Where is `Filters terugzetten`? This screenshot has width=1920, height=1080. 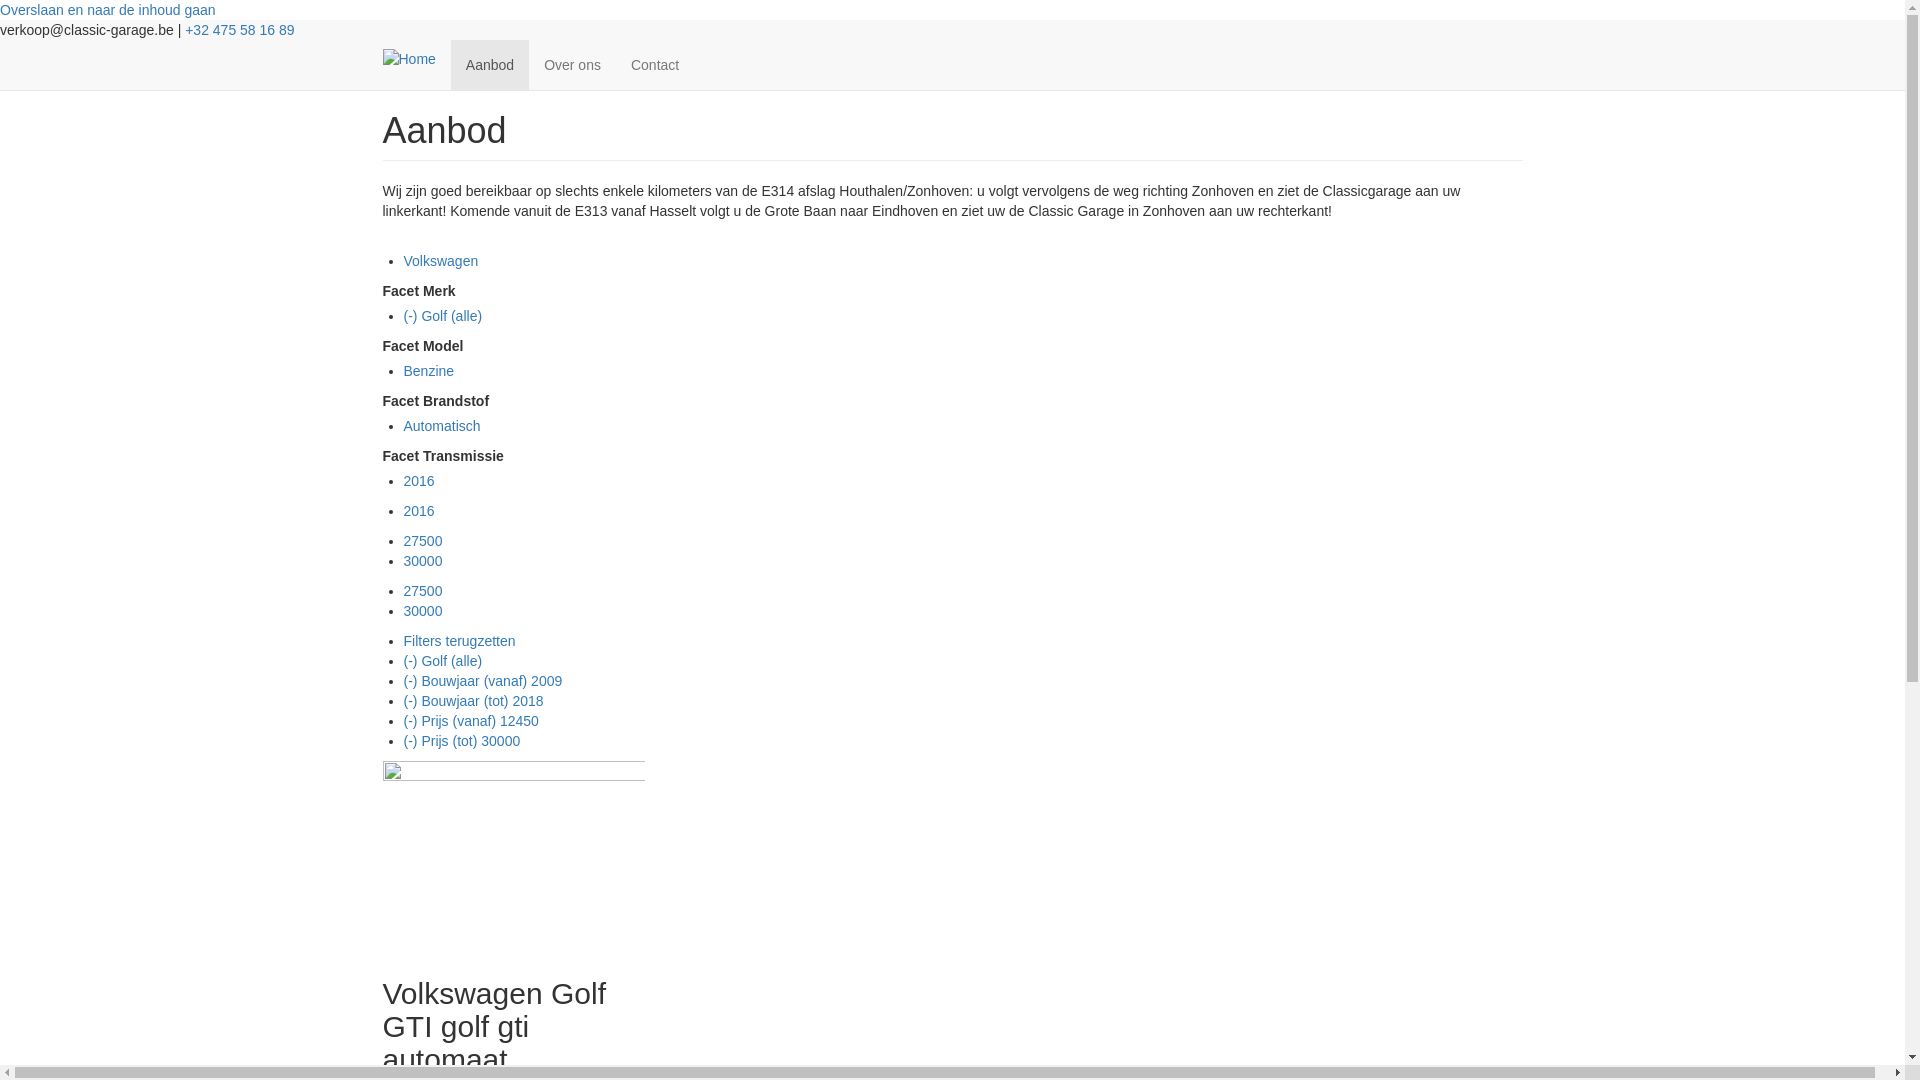 Filters terugzetten is located at coordinates (460, 641).